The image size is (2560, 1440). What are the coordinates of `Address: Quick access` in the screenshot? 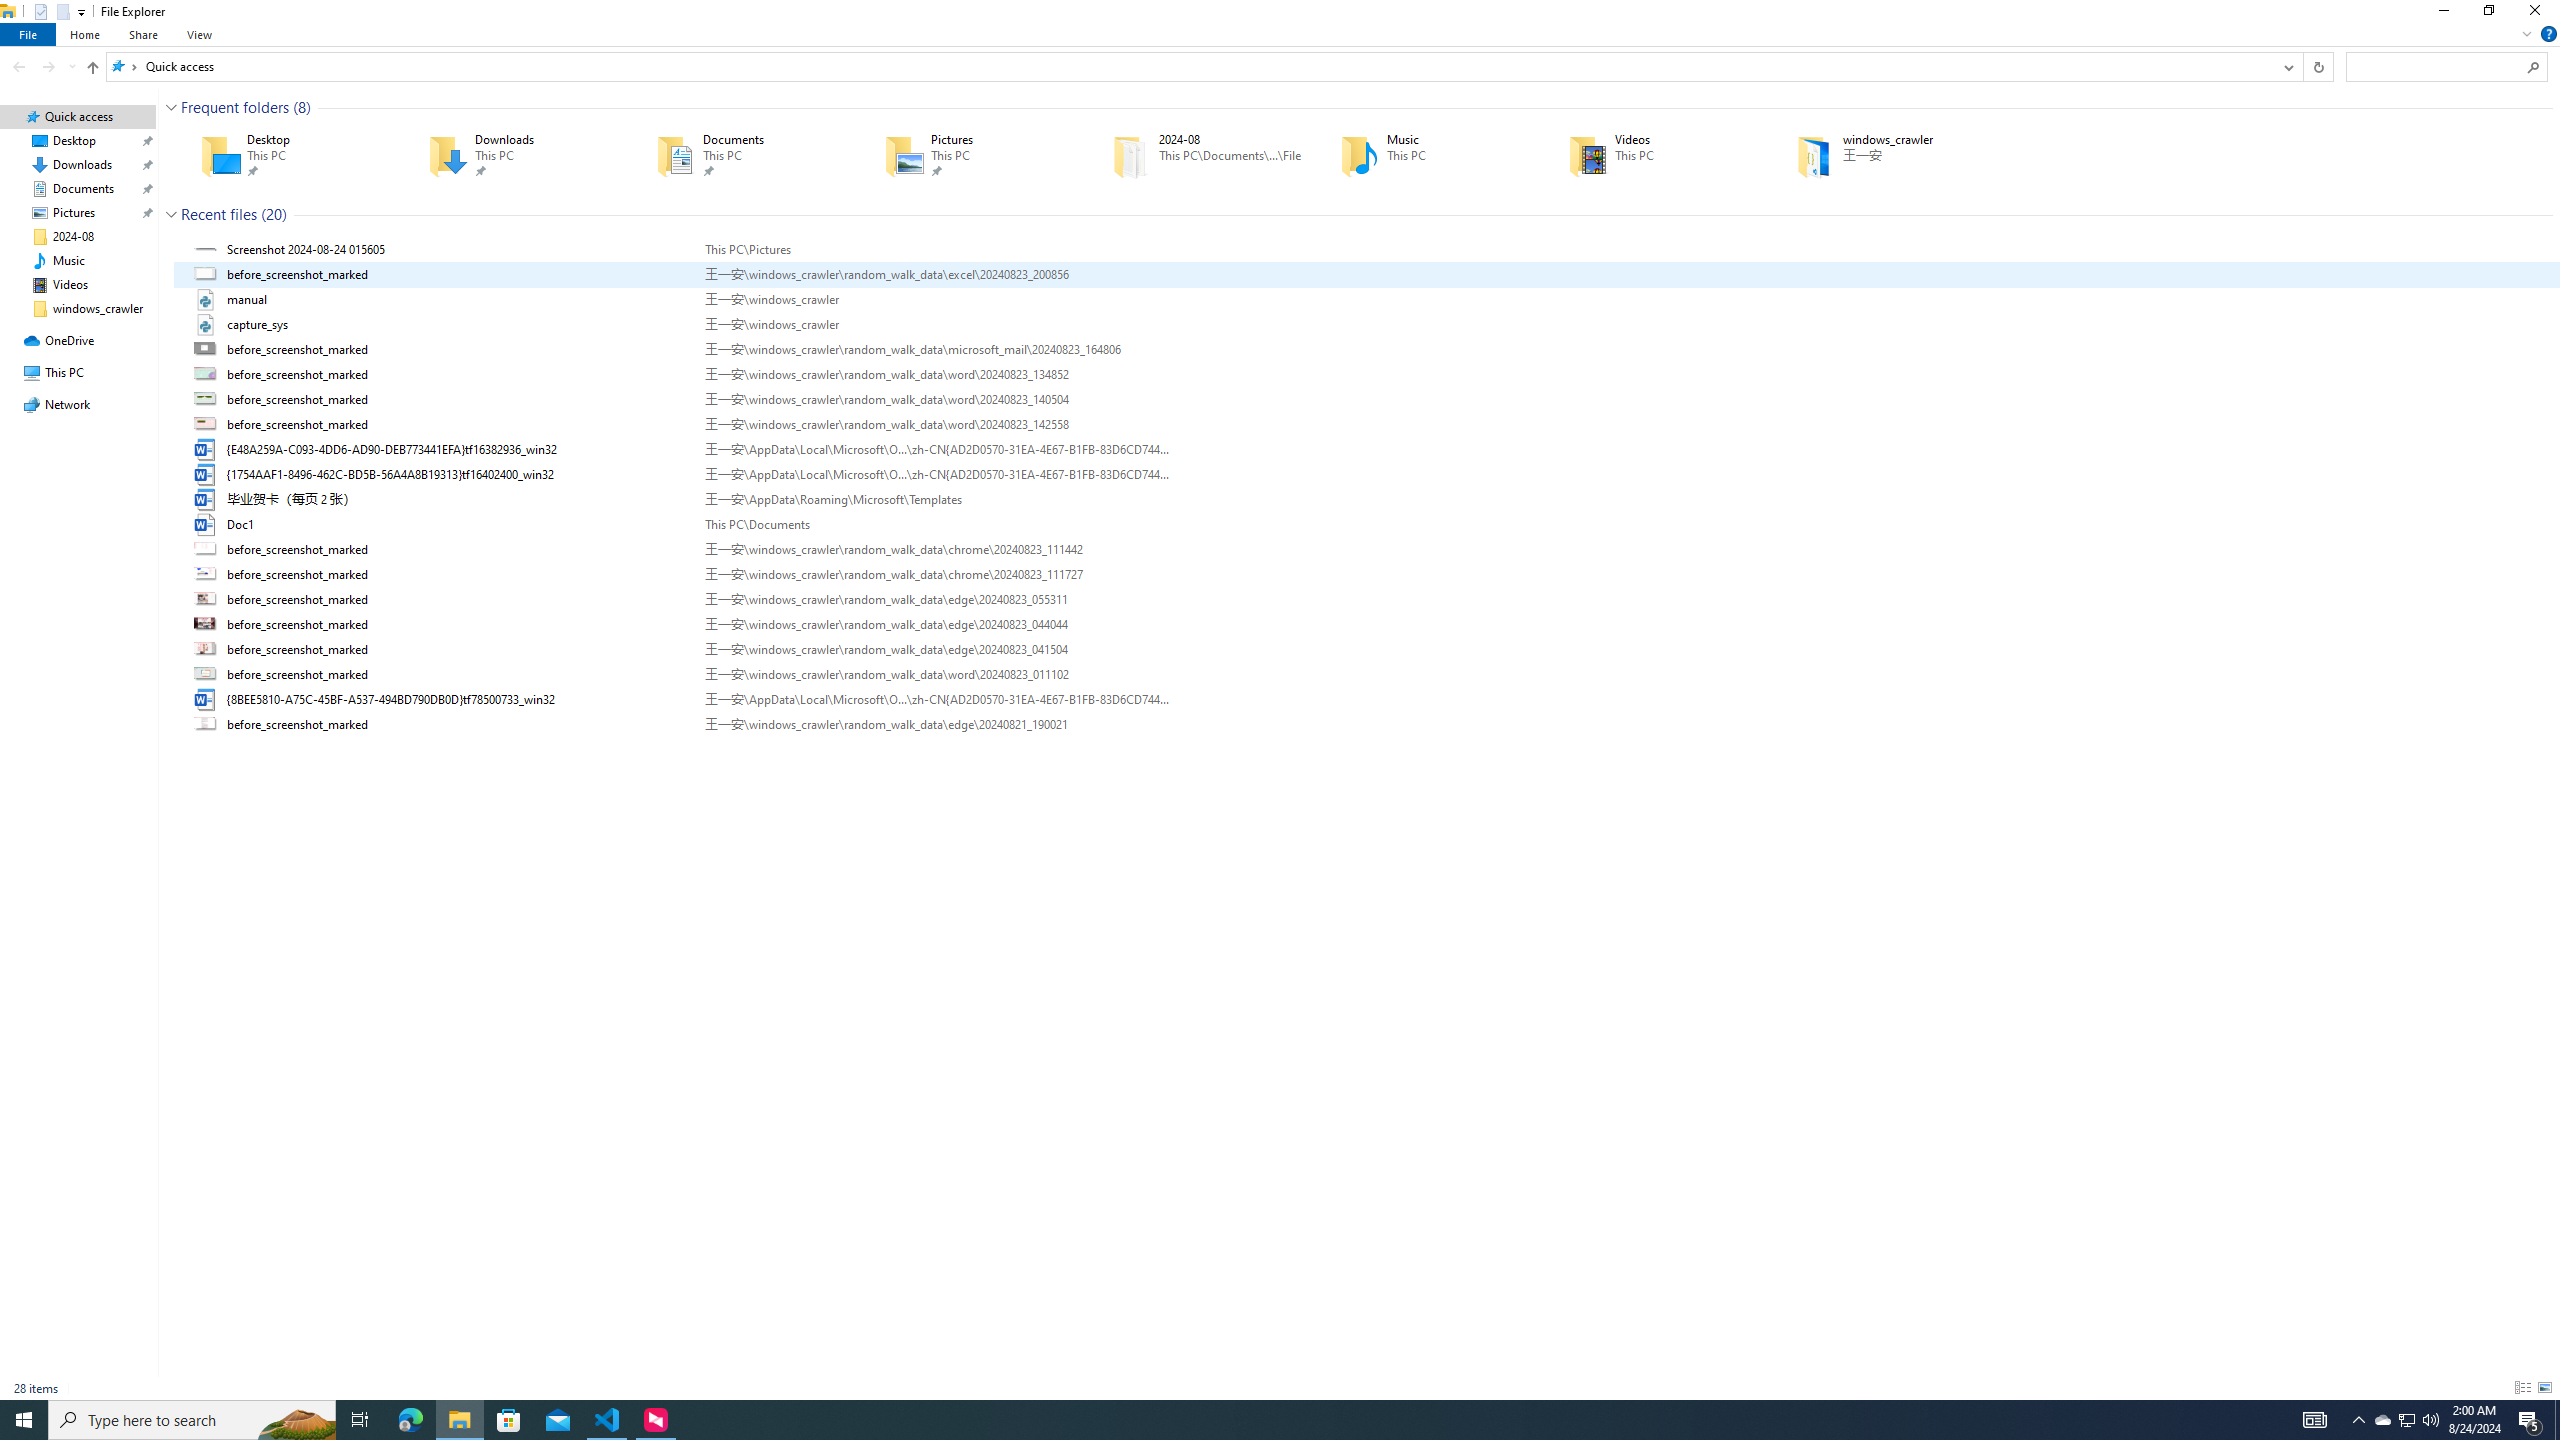 It's located at (1190, 66).